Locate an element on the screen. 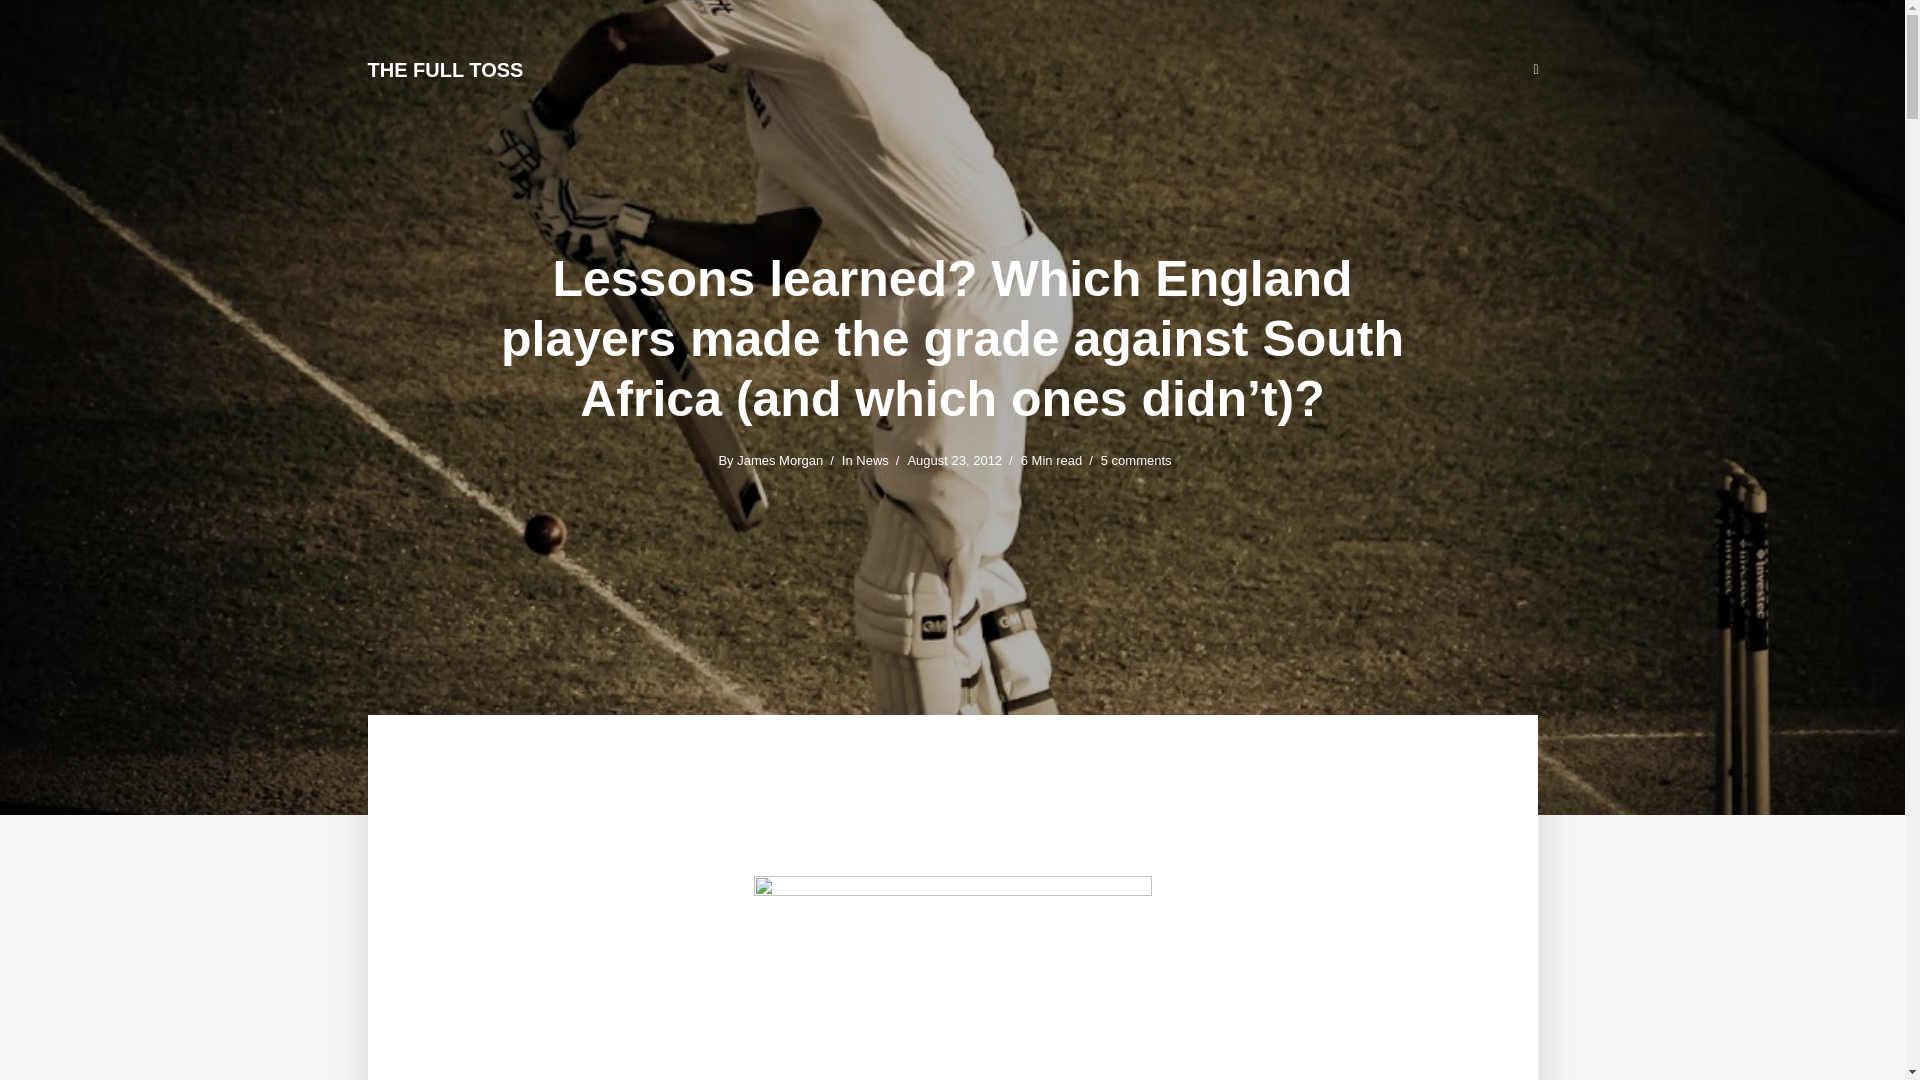  5 comments is located at coordinates (1136, 462).